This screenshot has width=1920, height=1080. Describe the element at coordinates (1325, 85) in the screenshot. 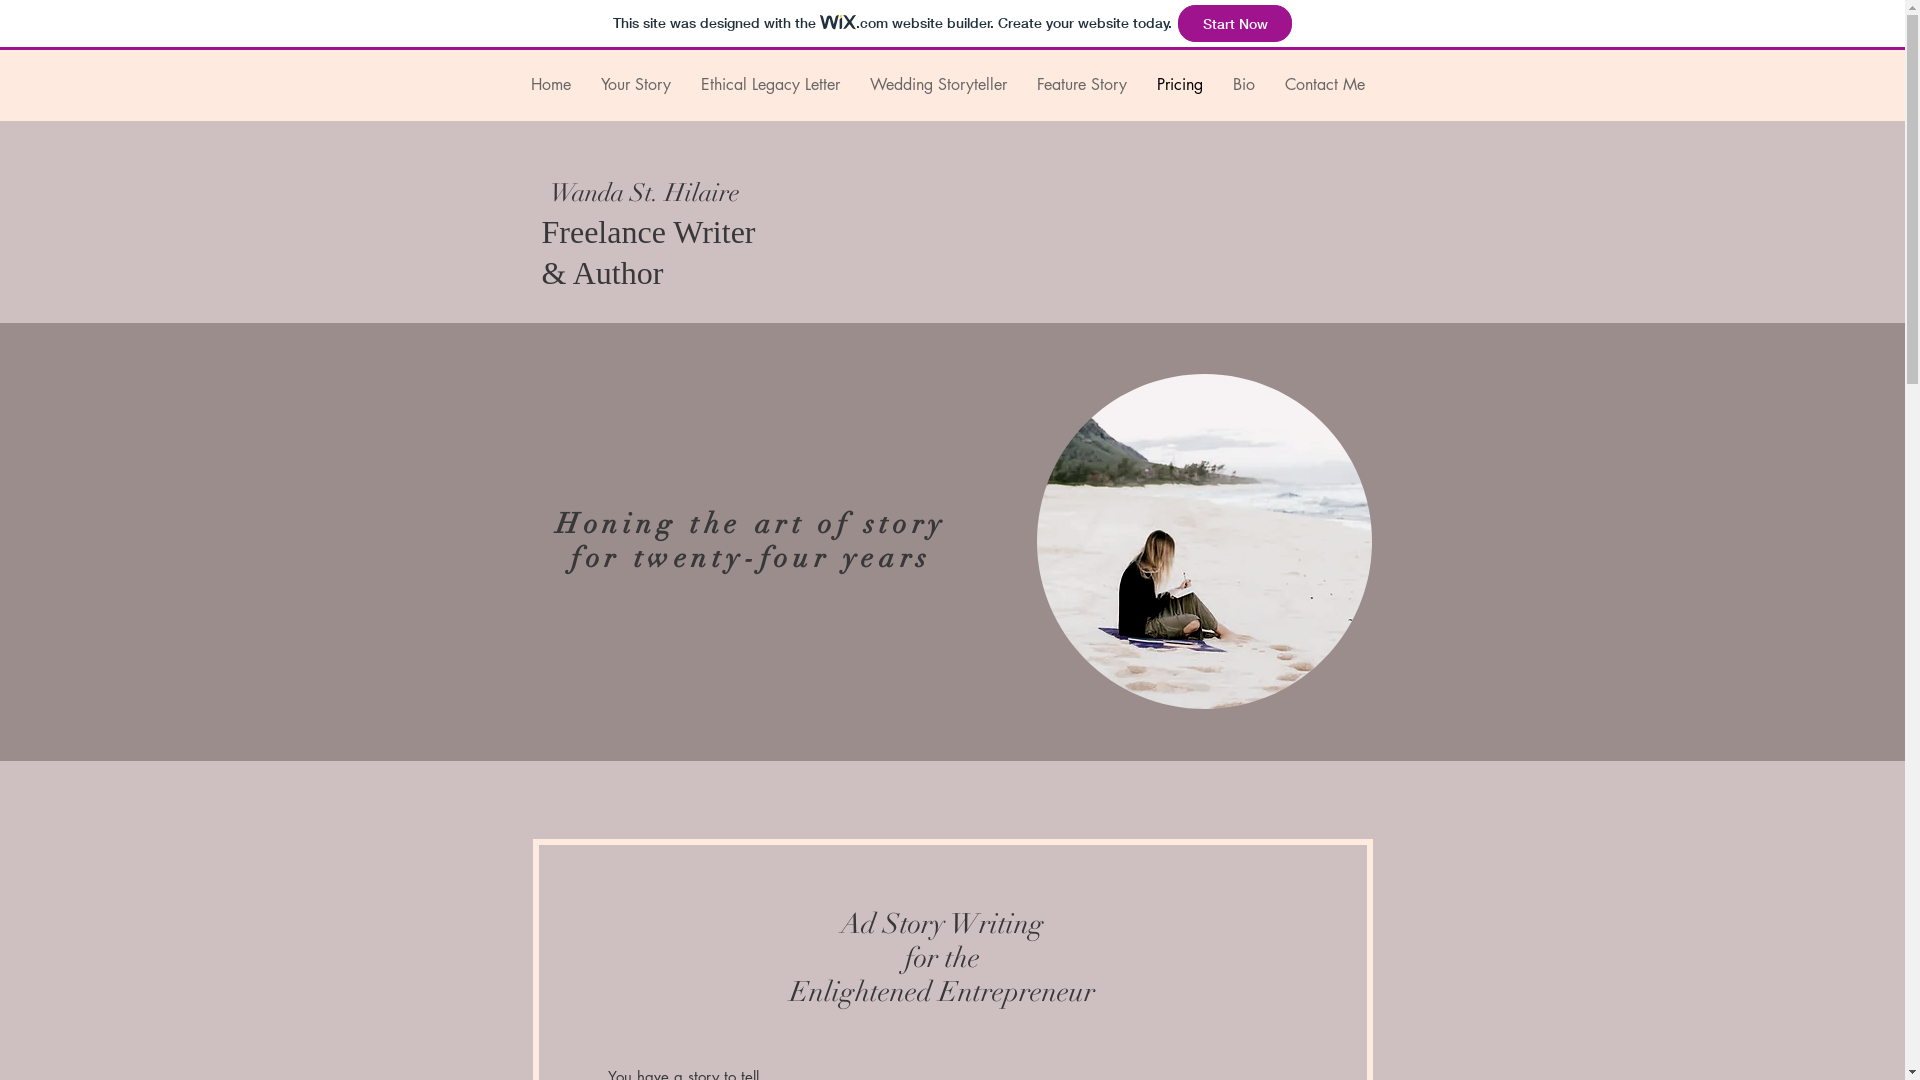

I see `Contact Me` at that location.